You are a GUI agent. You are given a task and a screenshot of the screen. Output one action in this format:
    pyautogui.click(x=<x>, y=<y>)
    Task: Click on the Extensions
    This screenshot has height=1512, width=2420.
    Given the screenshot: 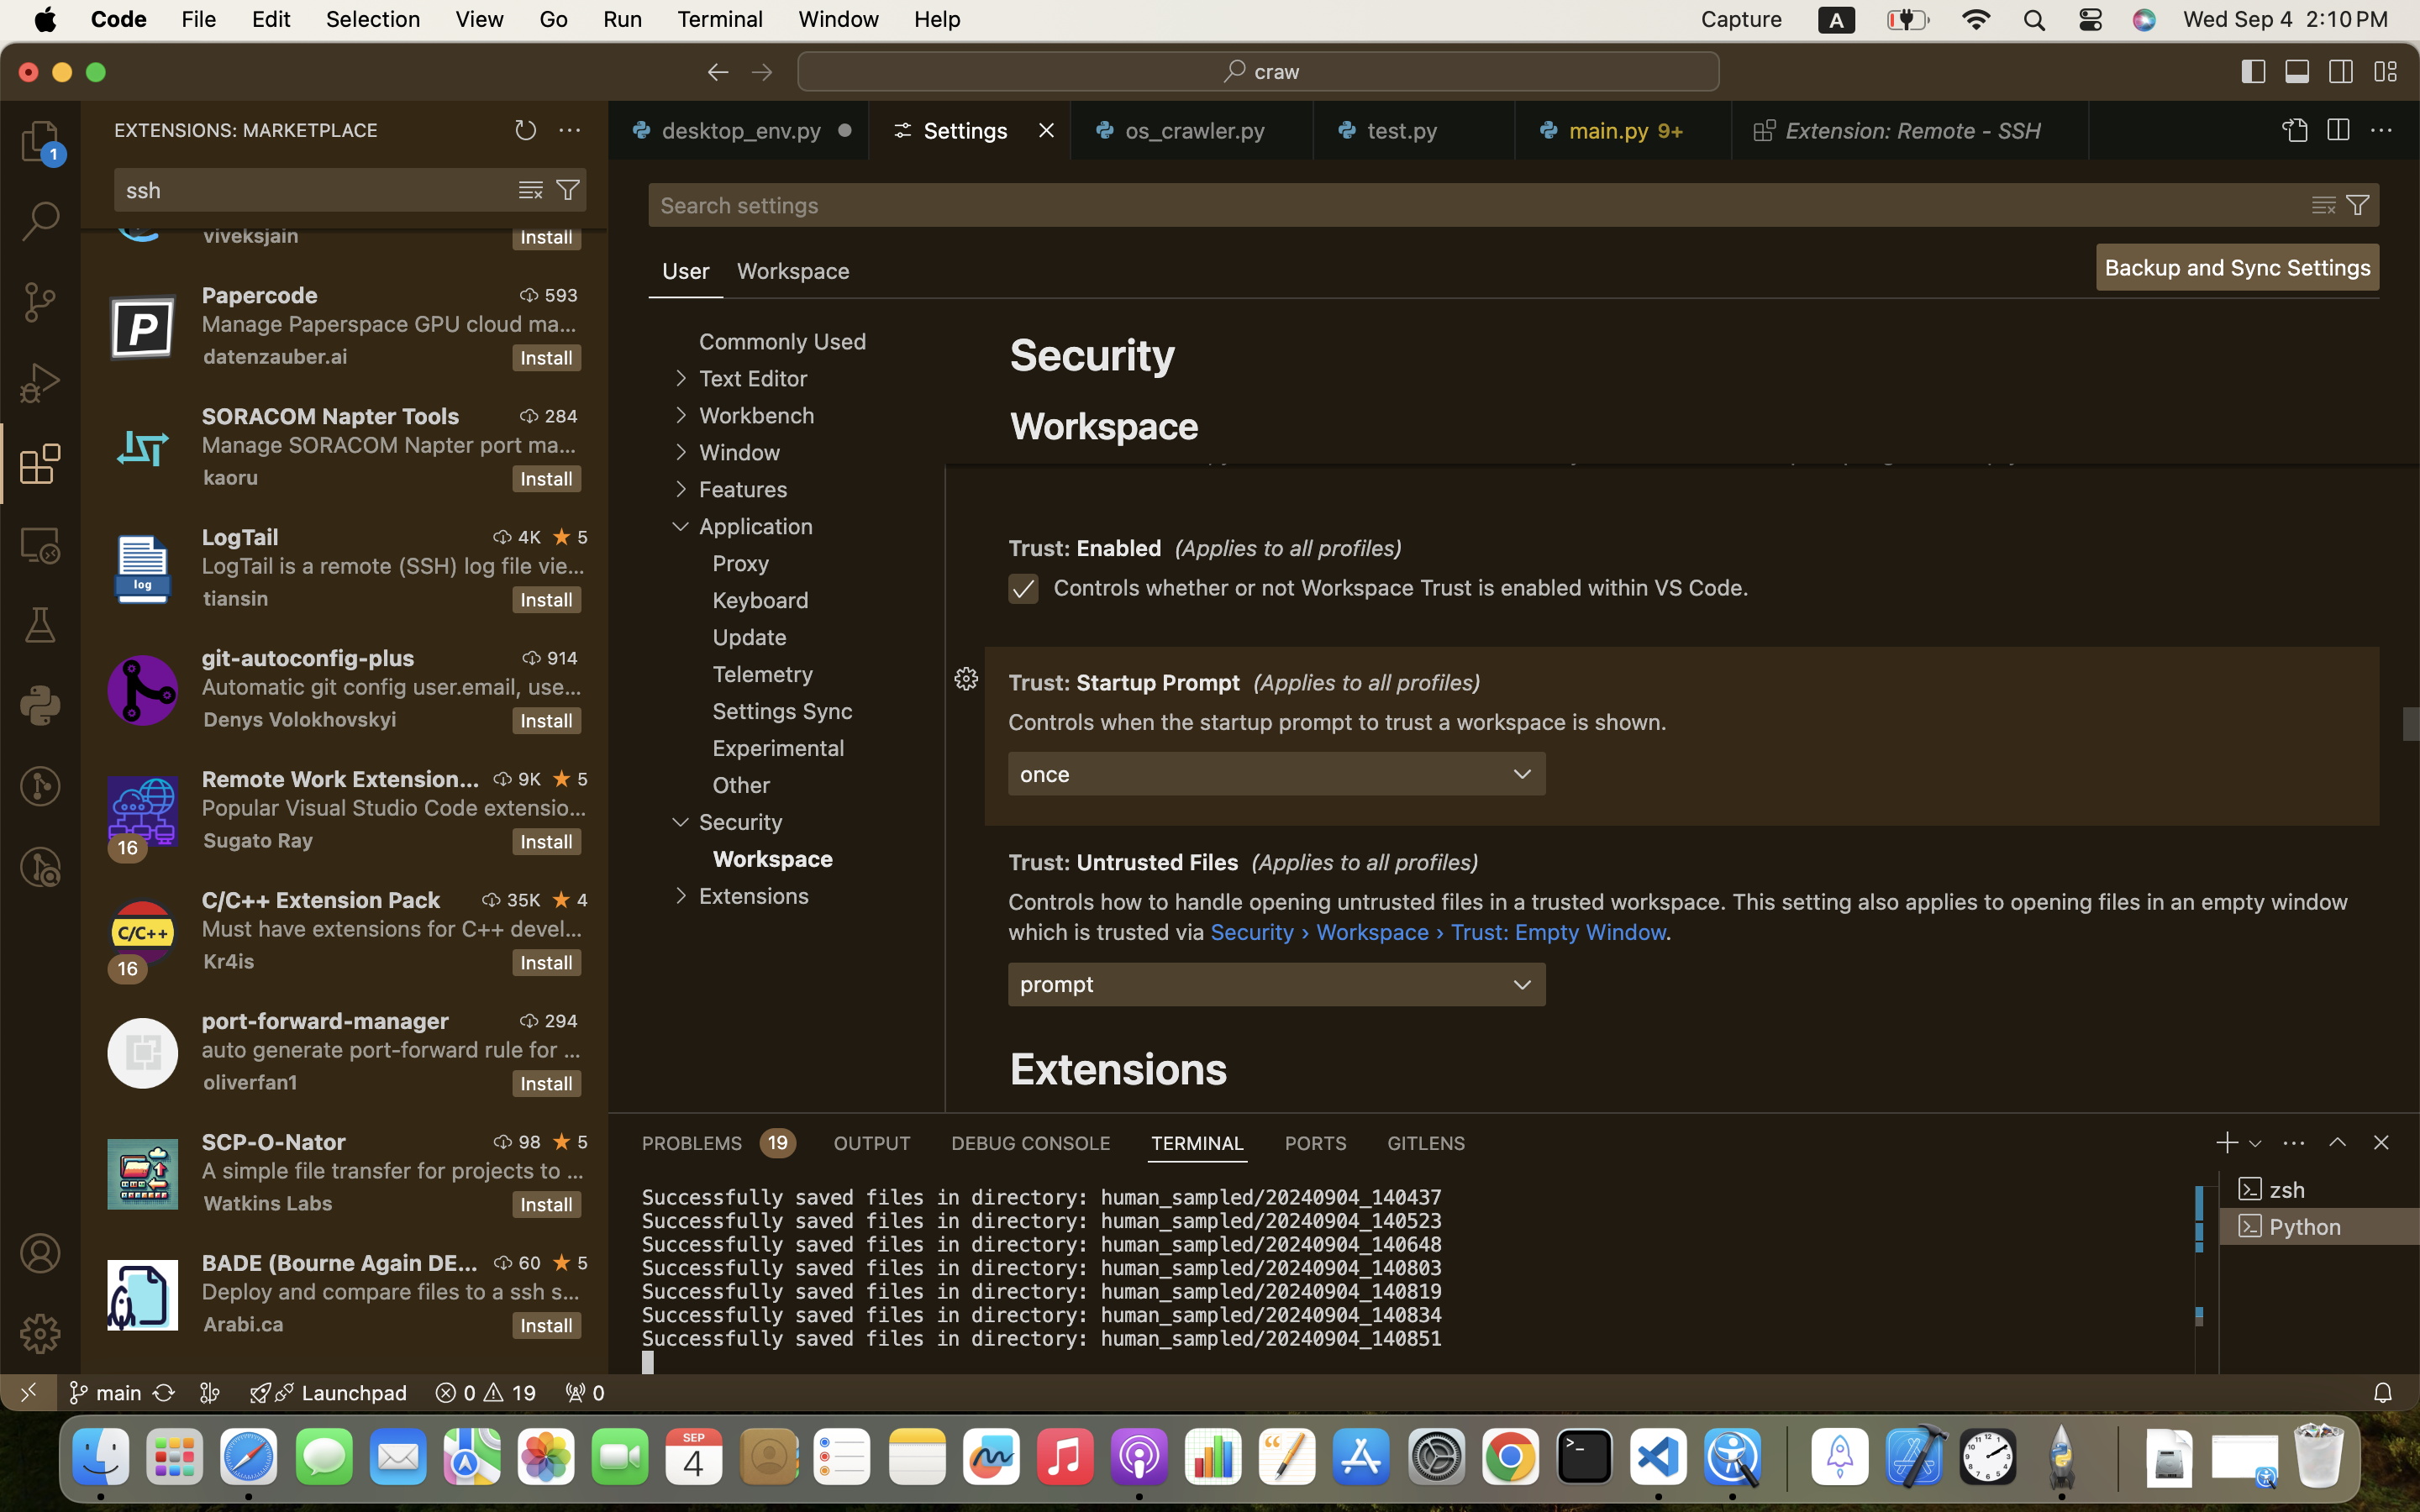 What is the action you would take?
    pyautogui.click(x=1119, y=1068)
    